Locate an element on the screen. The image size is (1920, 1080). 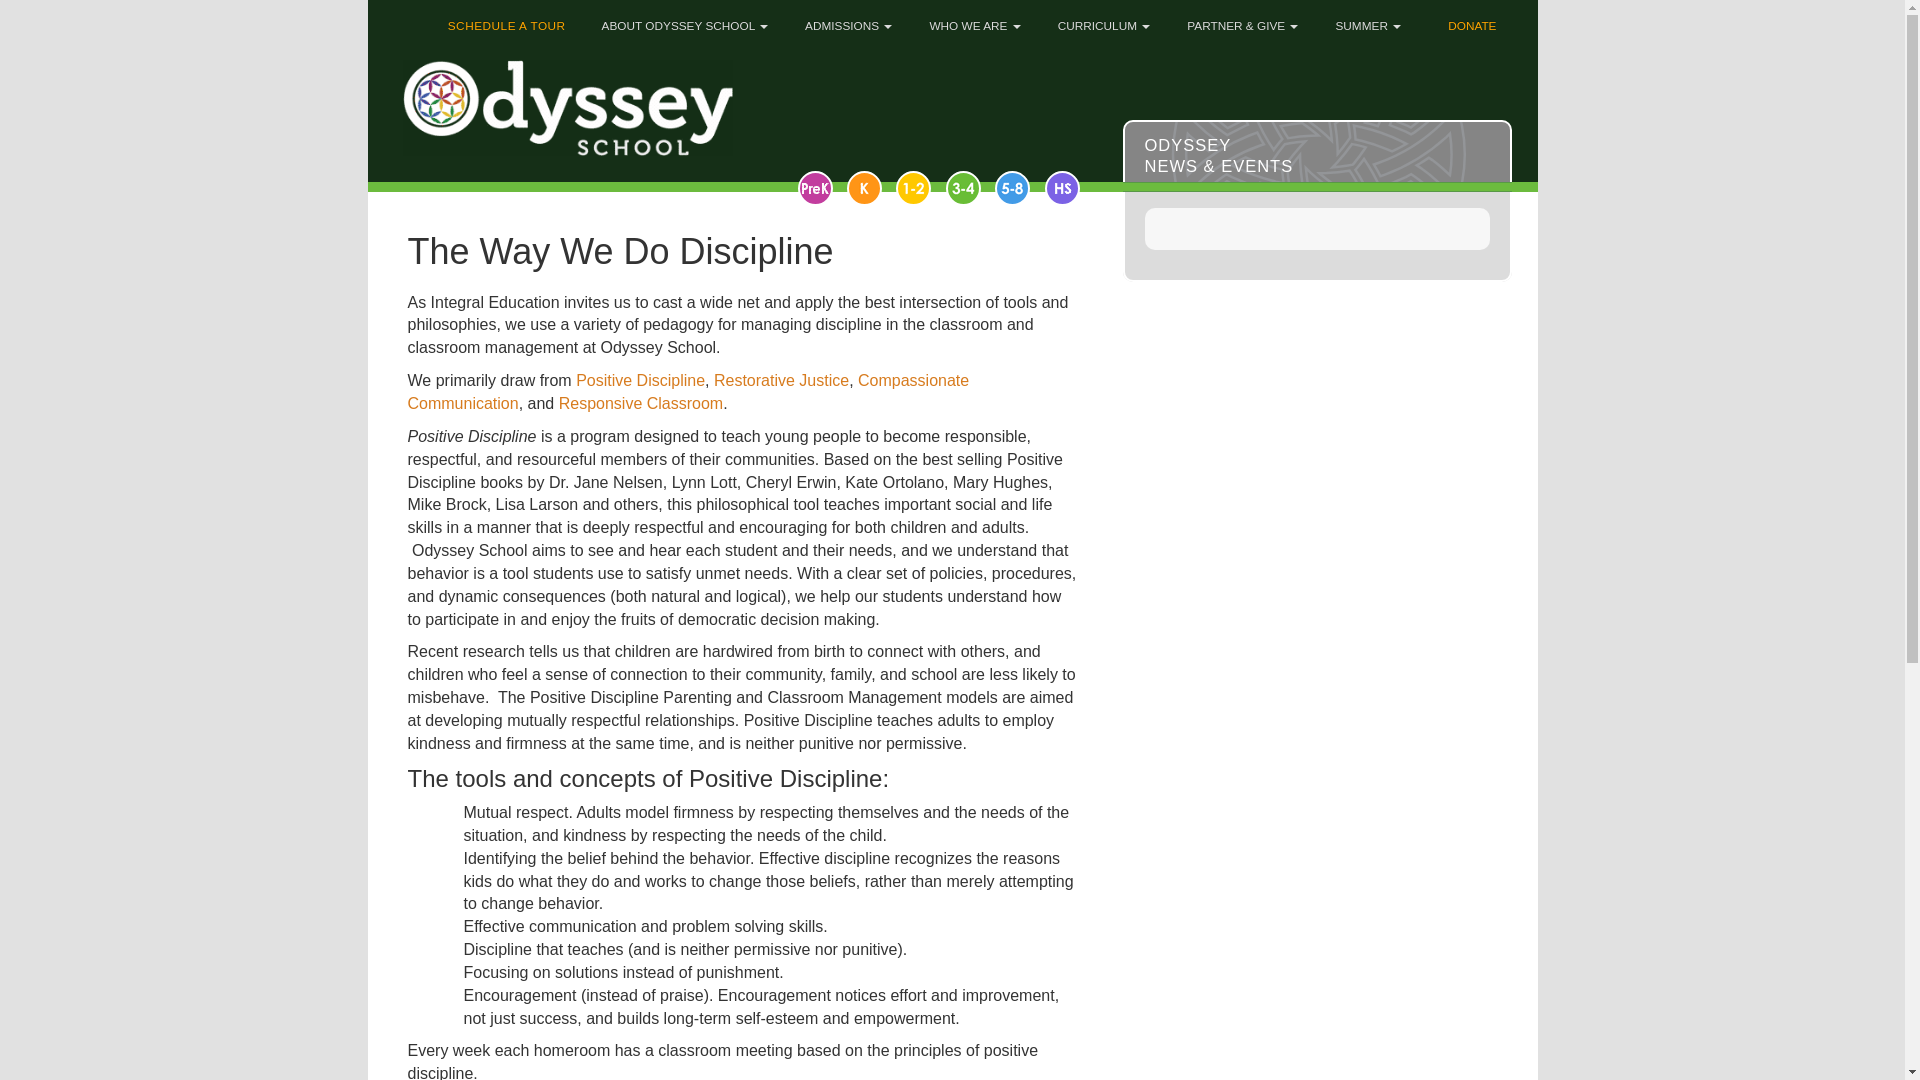
ADMISSIONS is located at coordinates (846, 20).